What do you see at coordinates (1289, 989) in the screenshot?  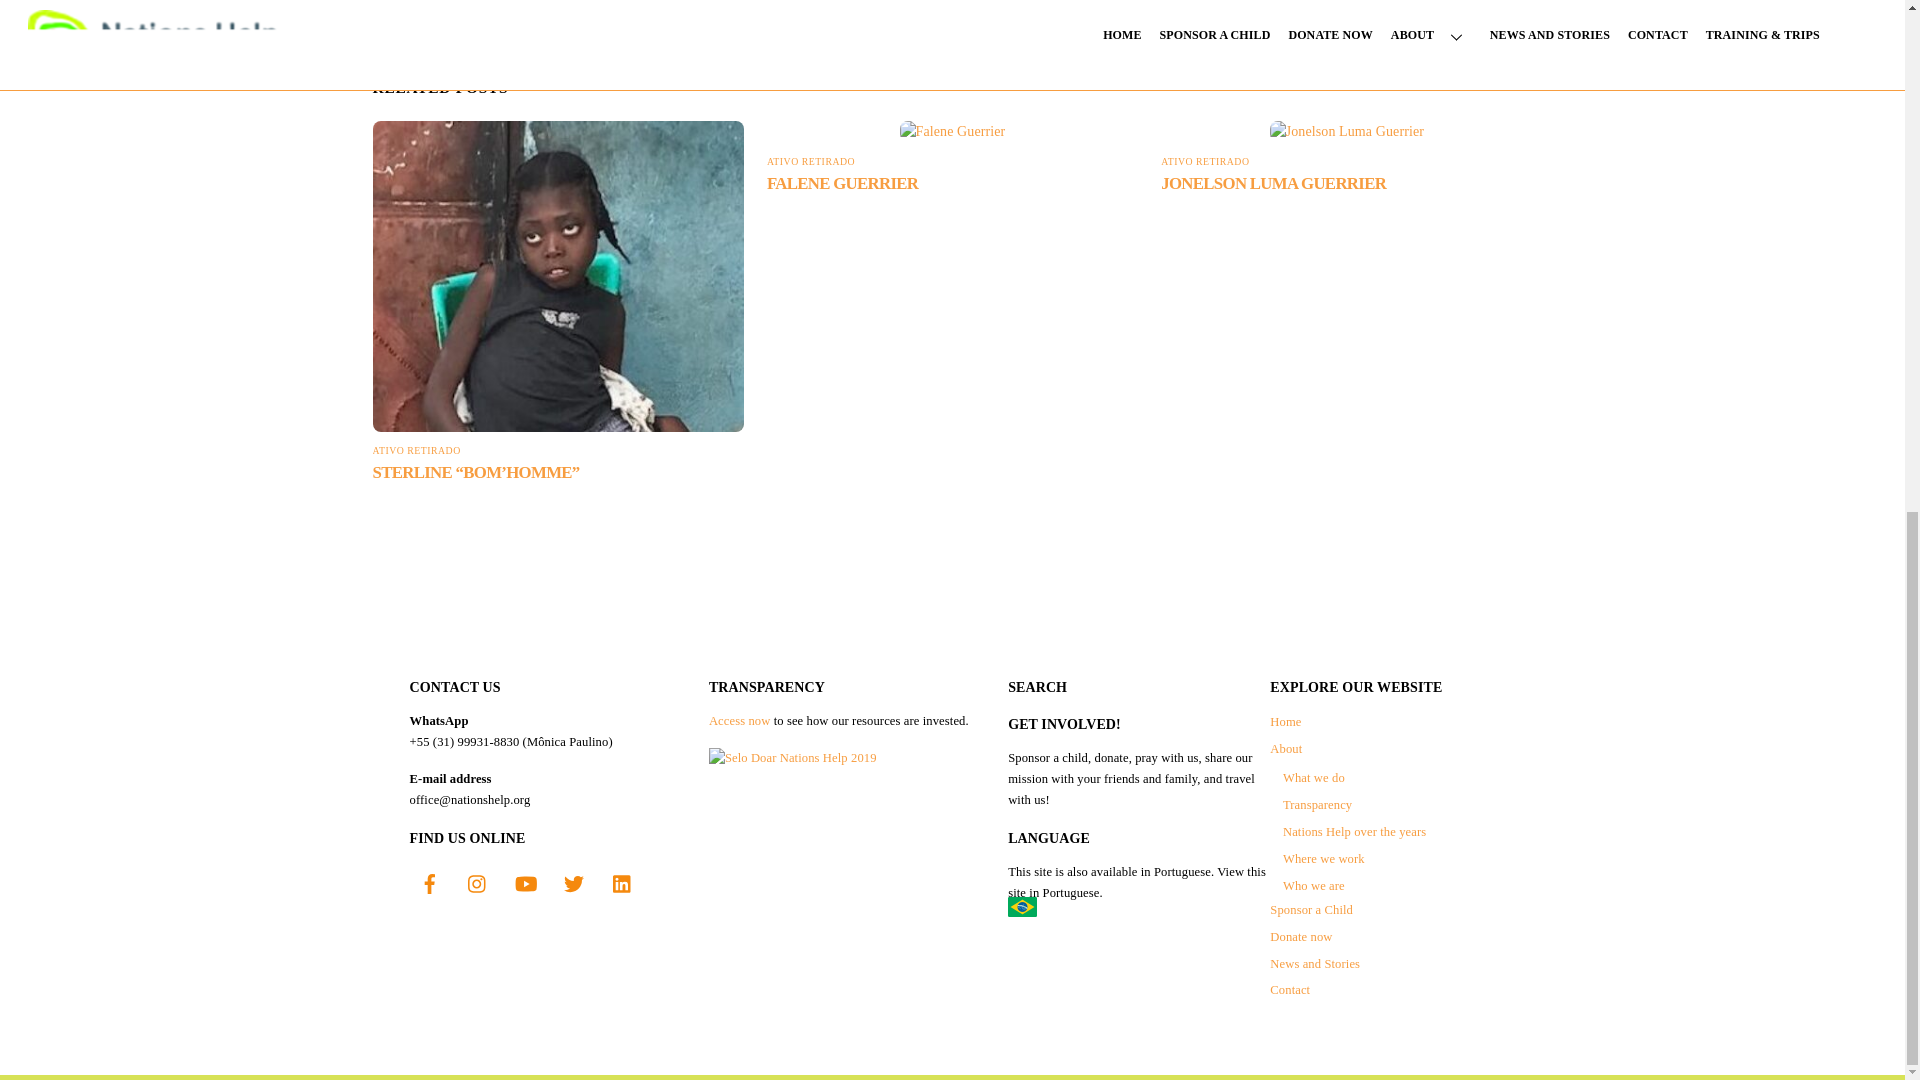 I see `Contact` at bounding box center [1289, 989].